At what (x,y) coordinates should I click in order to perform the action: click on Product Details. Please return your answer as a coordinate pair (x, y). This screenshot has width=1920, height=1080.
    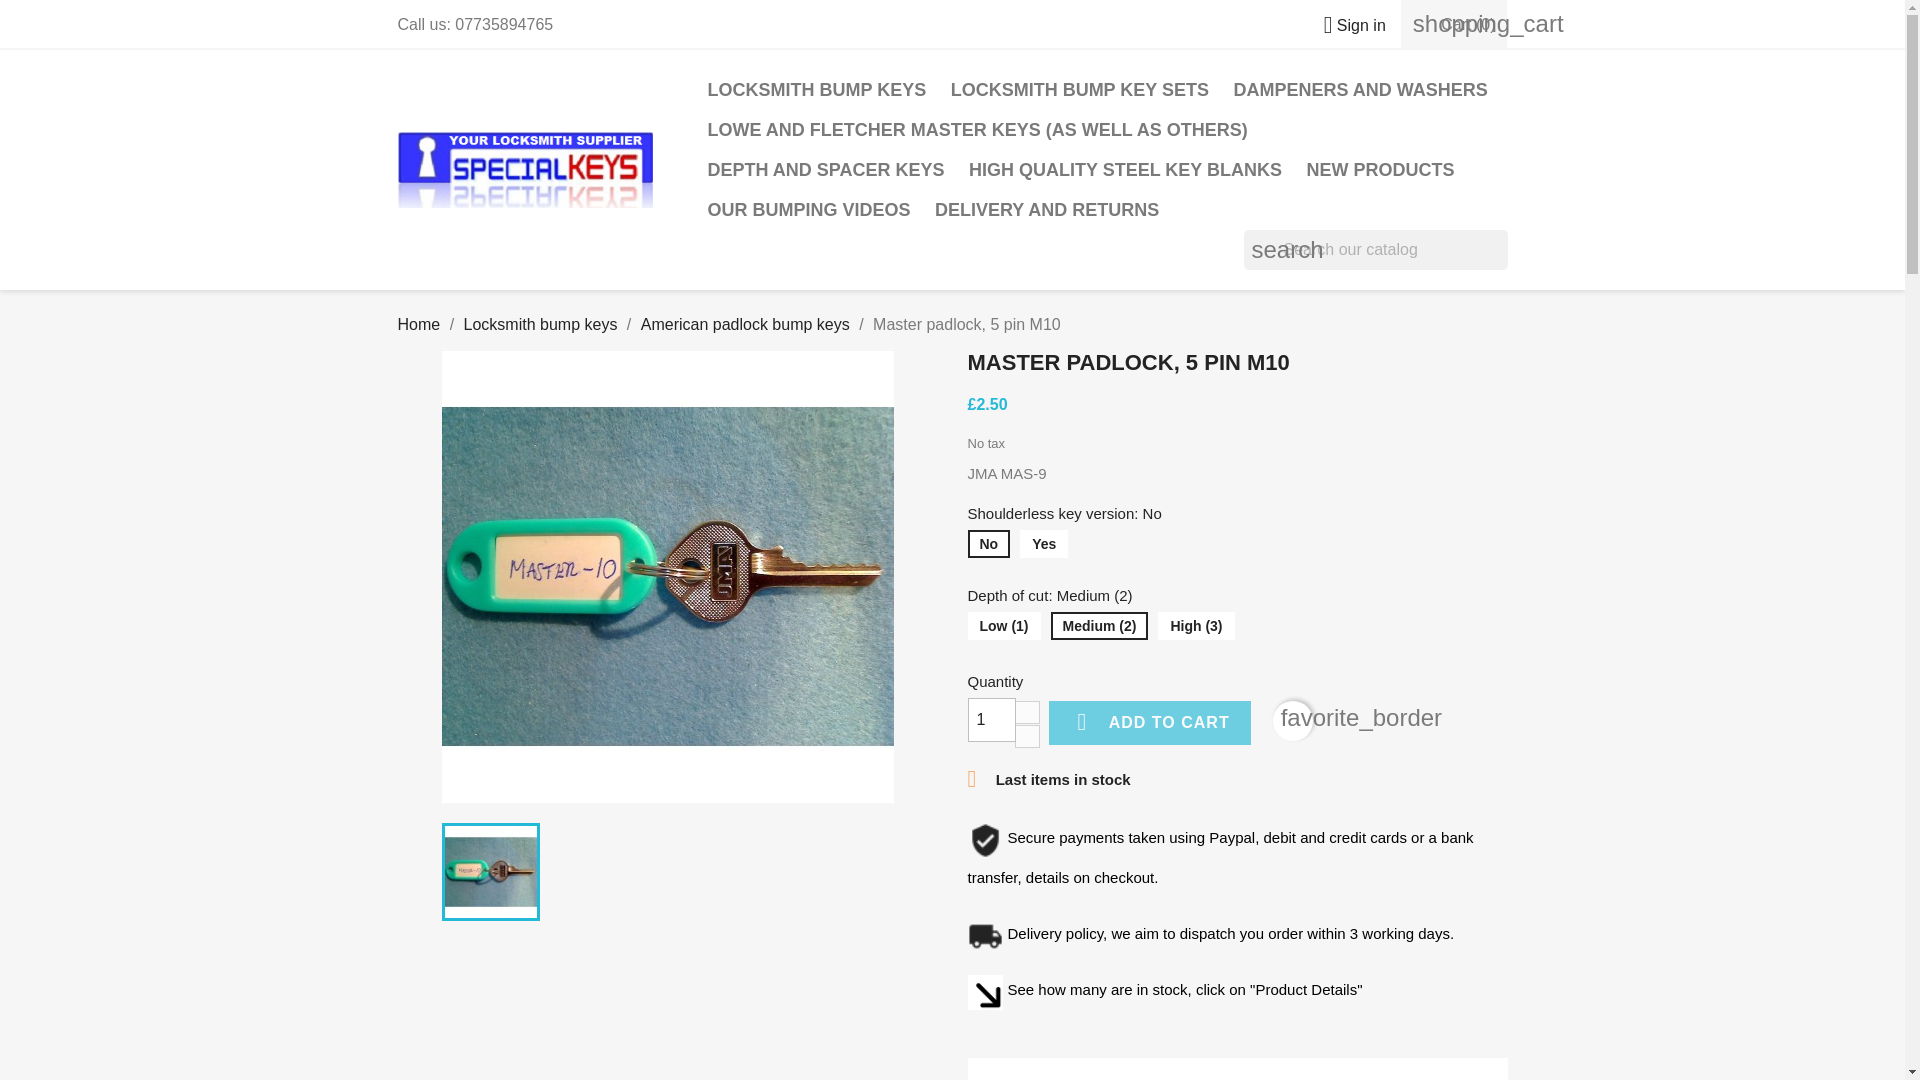
    Looking at the image, I should click on (1183, 1078).